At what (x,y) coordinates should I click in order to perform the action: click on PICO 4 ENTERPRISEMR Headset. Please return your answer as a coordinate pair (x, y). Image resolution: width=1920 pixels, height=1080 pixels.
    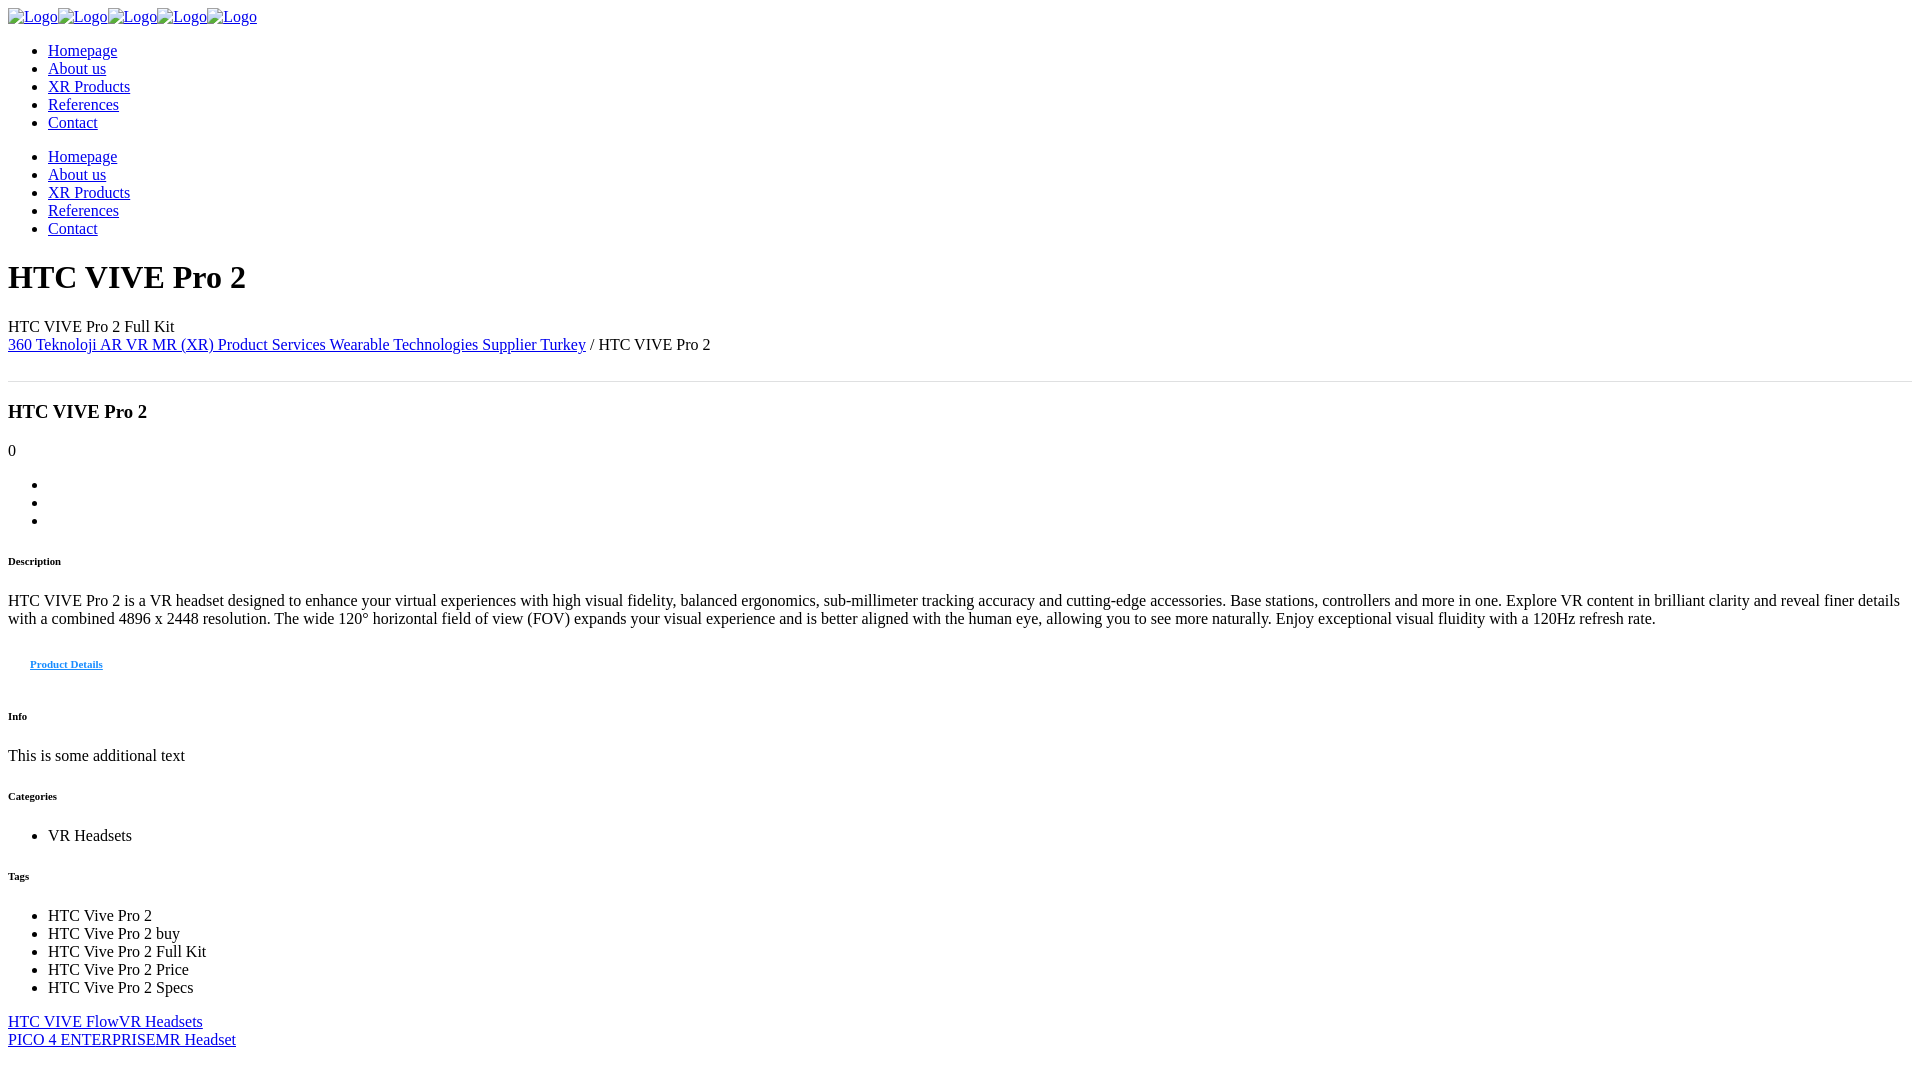
    Looking at the image, I should click on (960, 1040).